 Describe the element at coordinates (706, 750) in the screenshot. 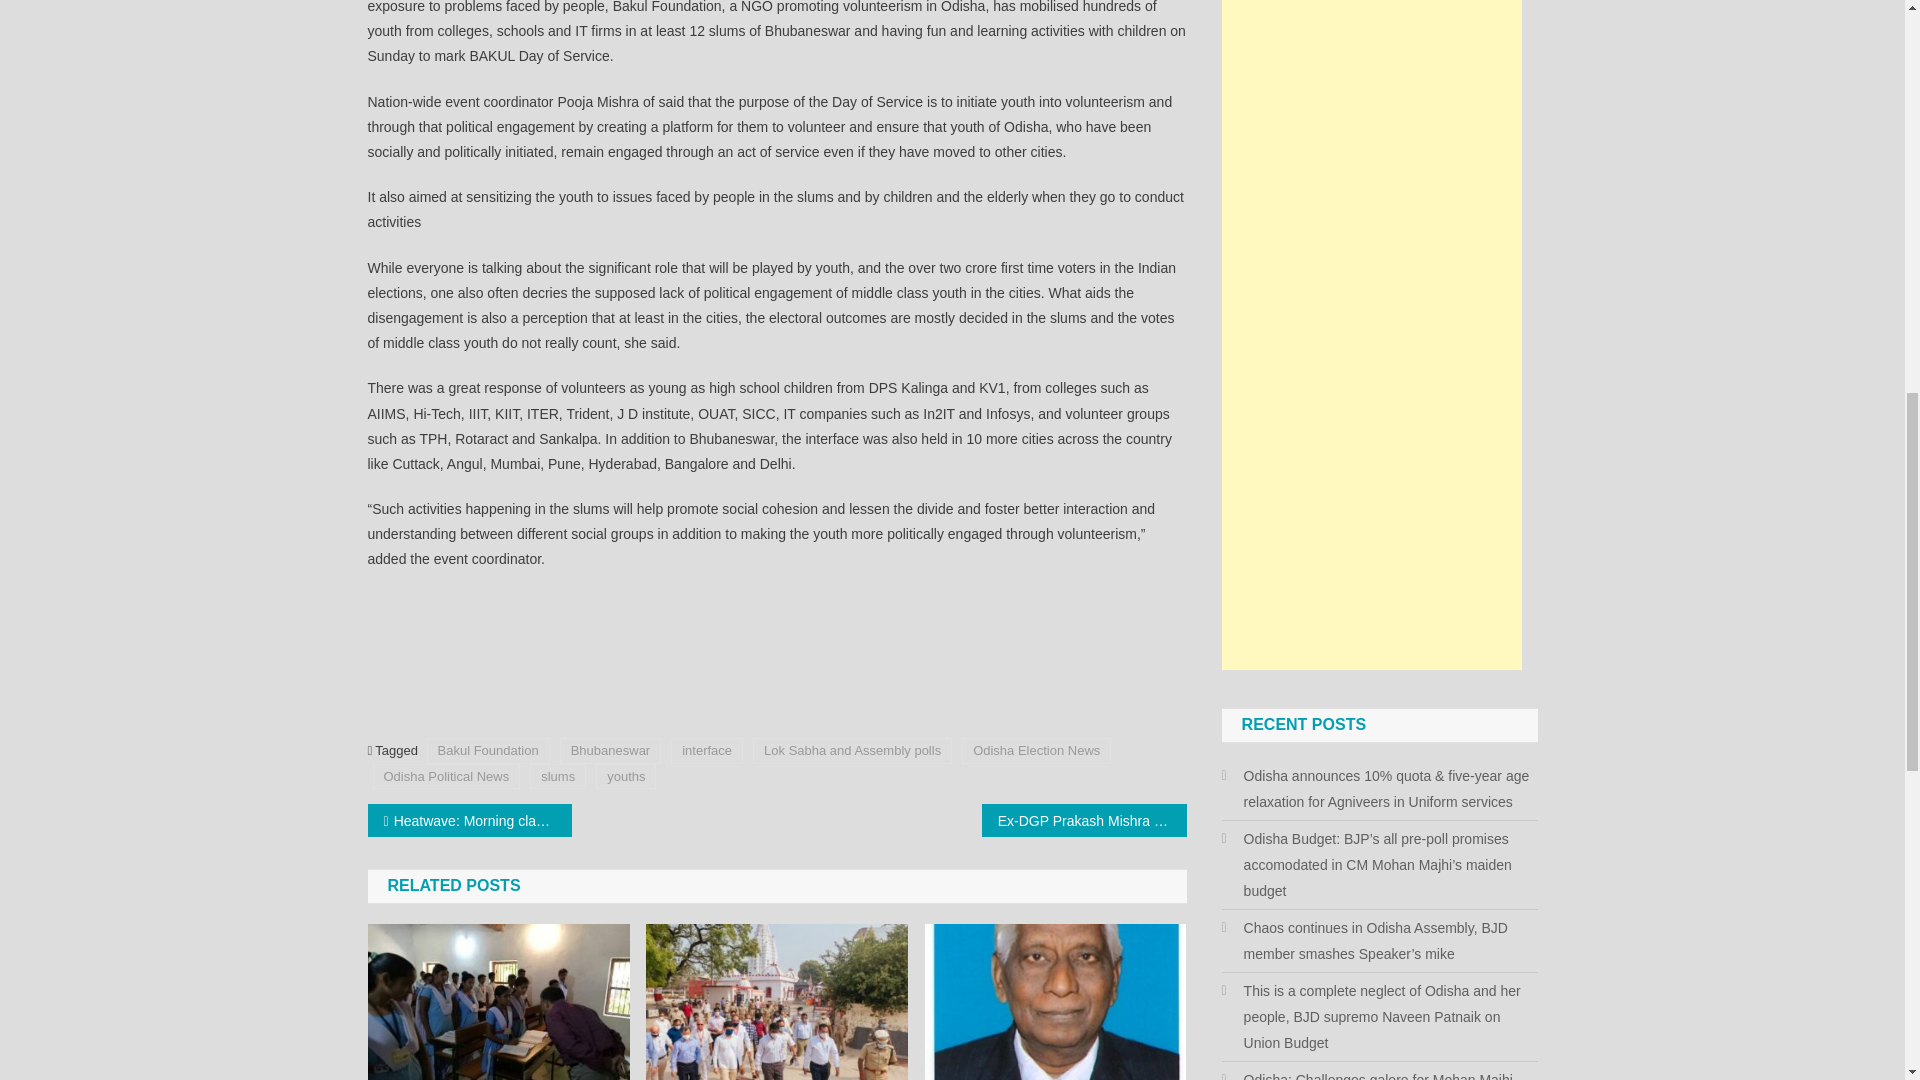

I see `interface` at that location.